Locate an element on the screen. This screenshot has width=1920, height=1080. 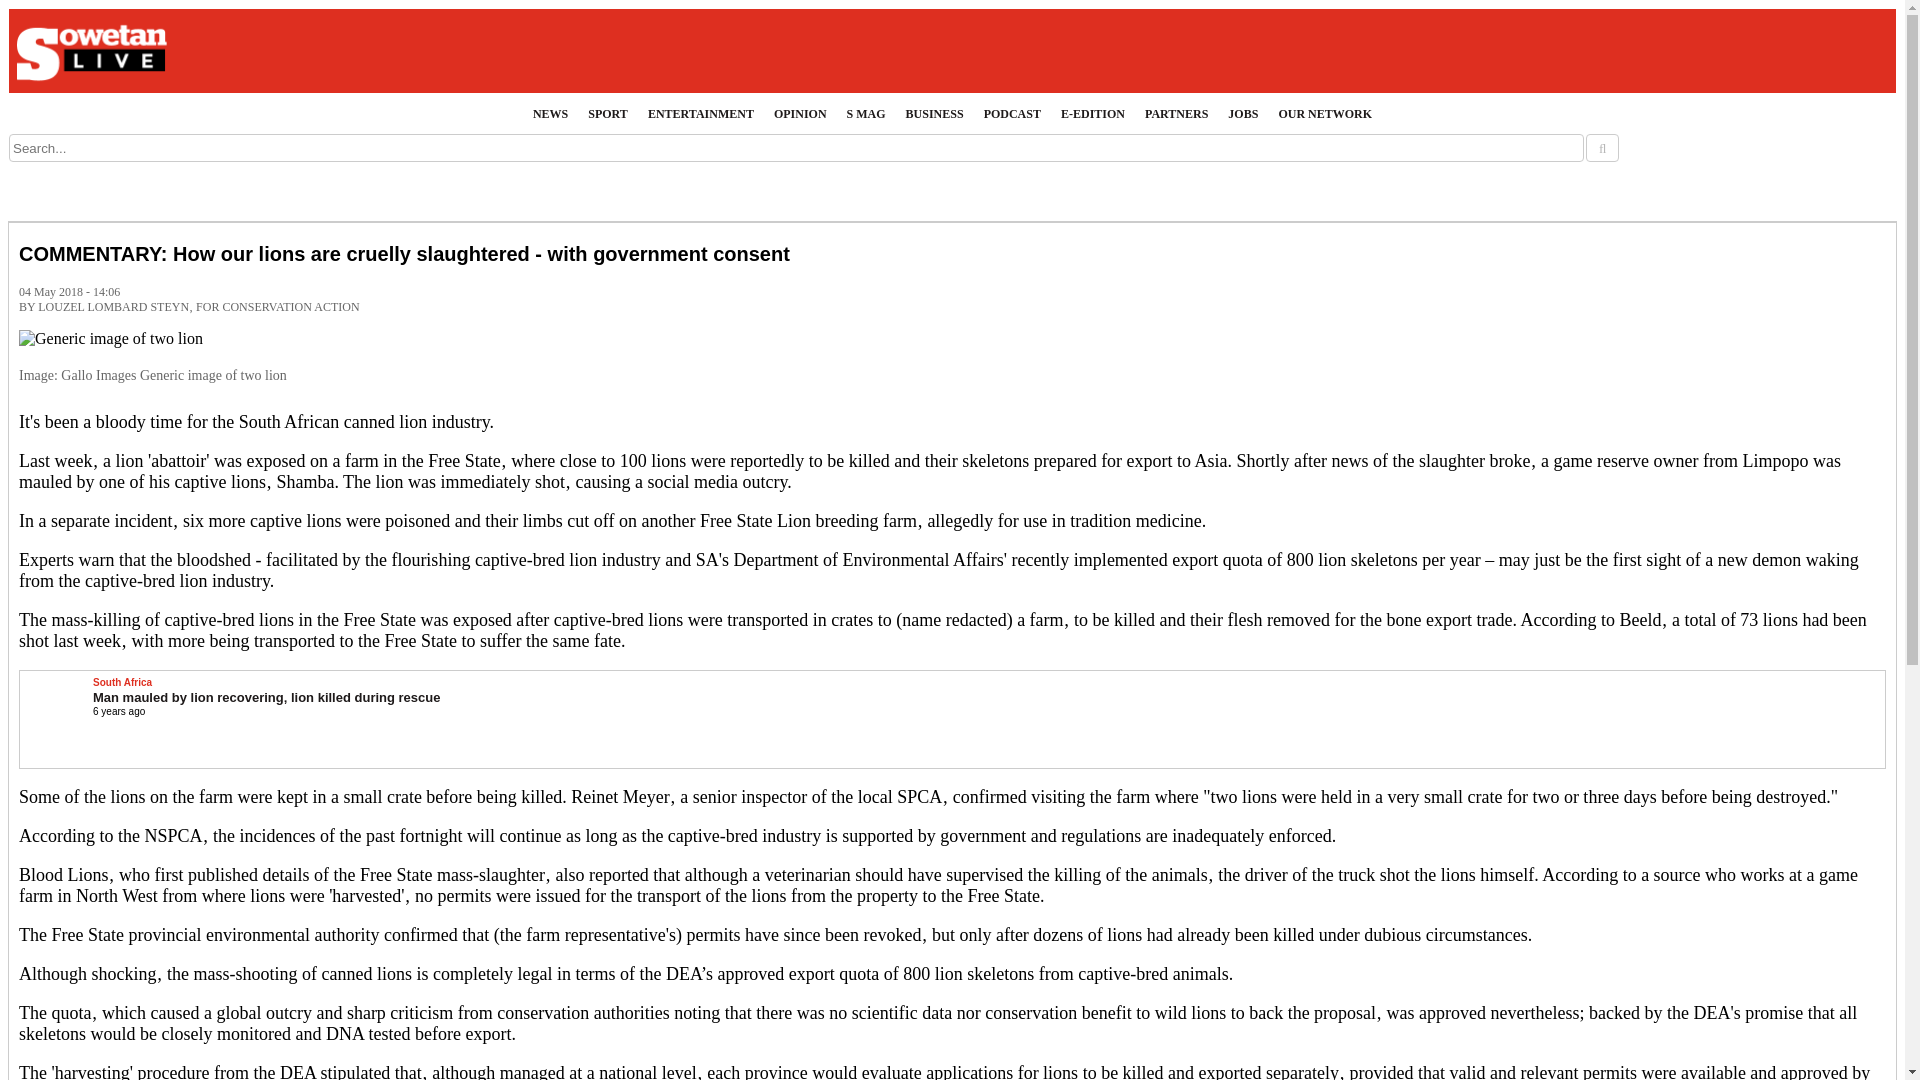
S MAG is located at coordinates (866, 114).